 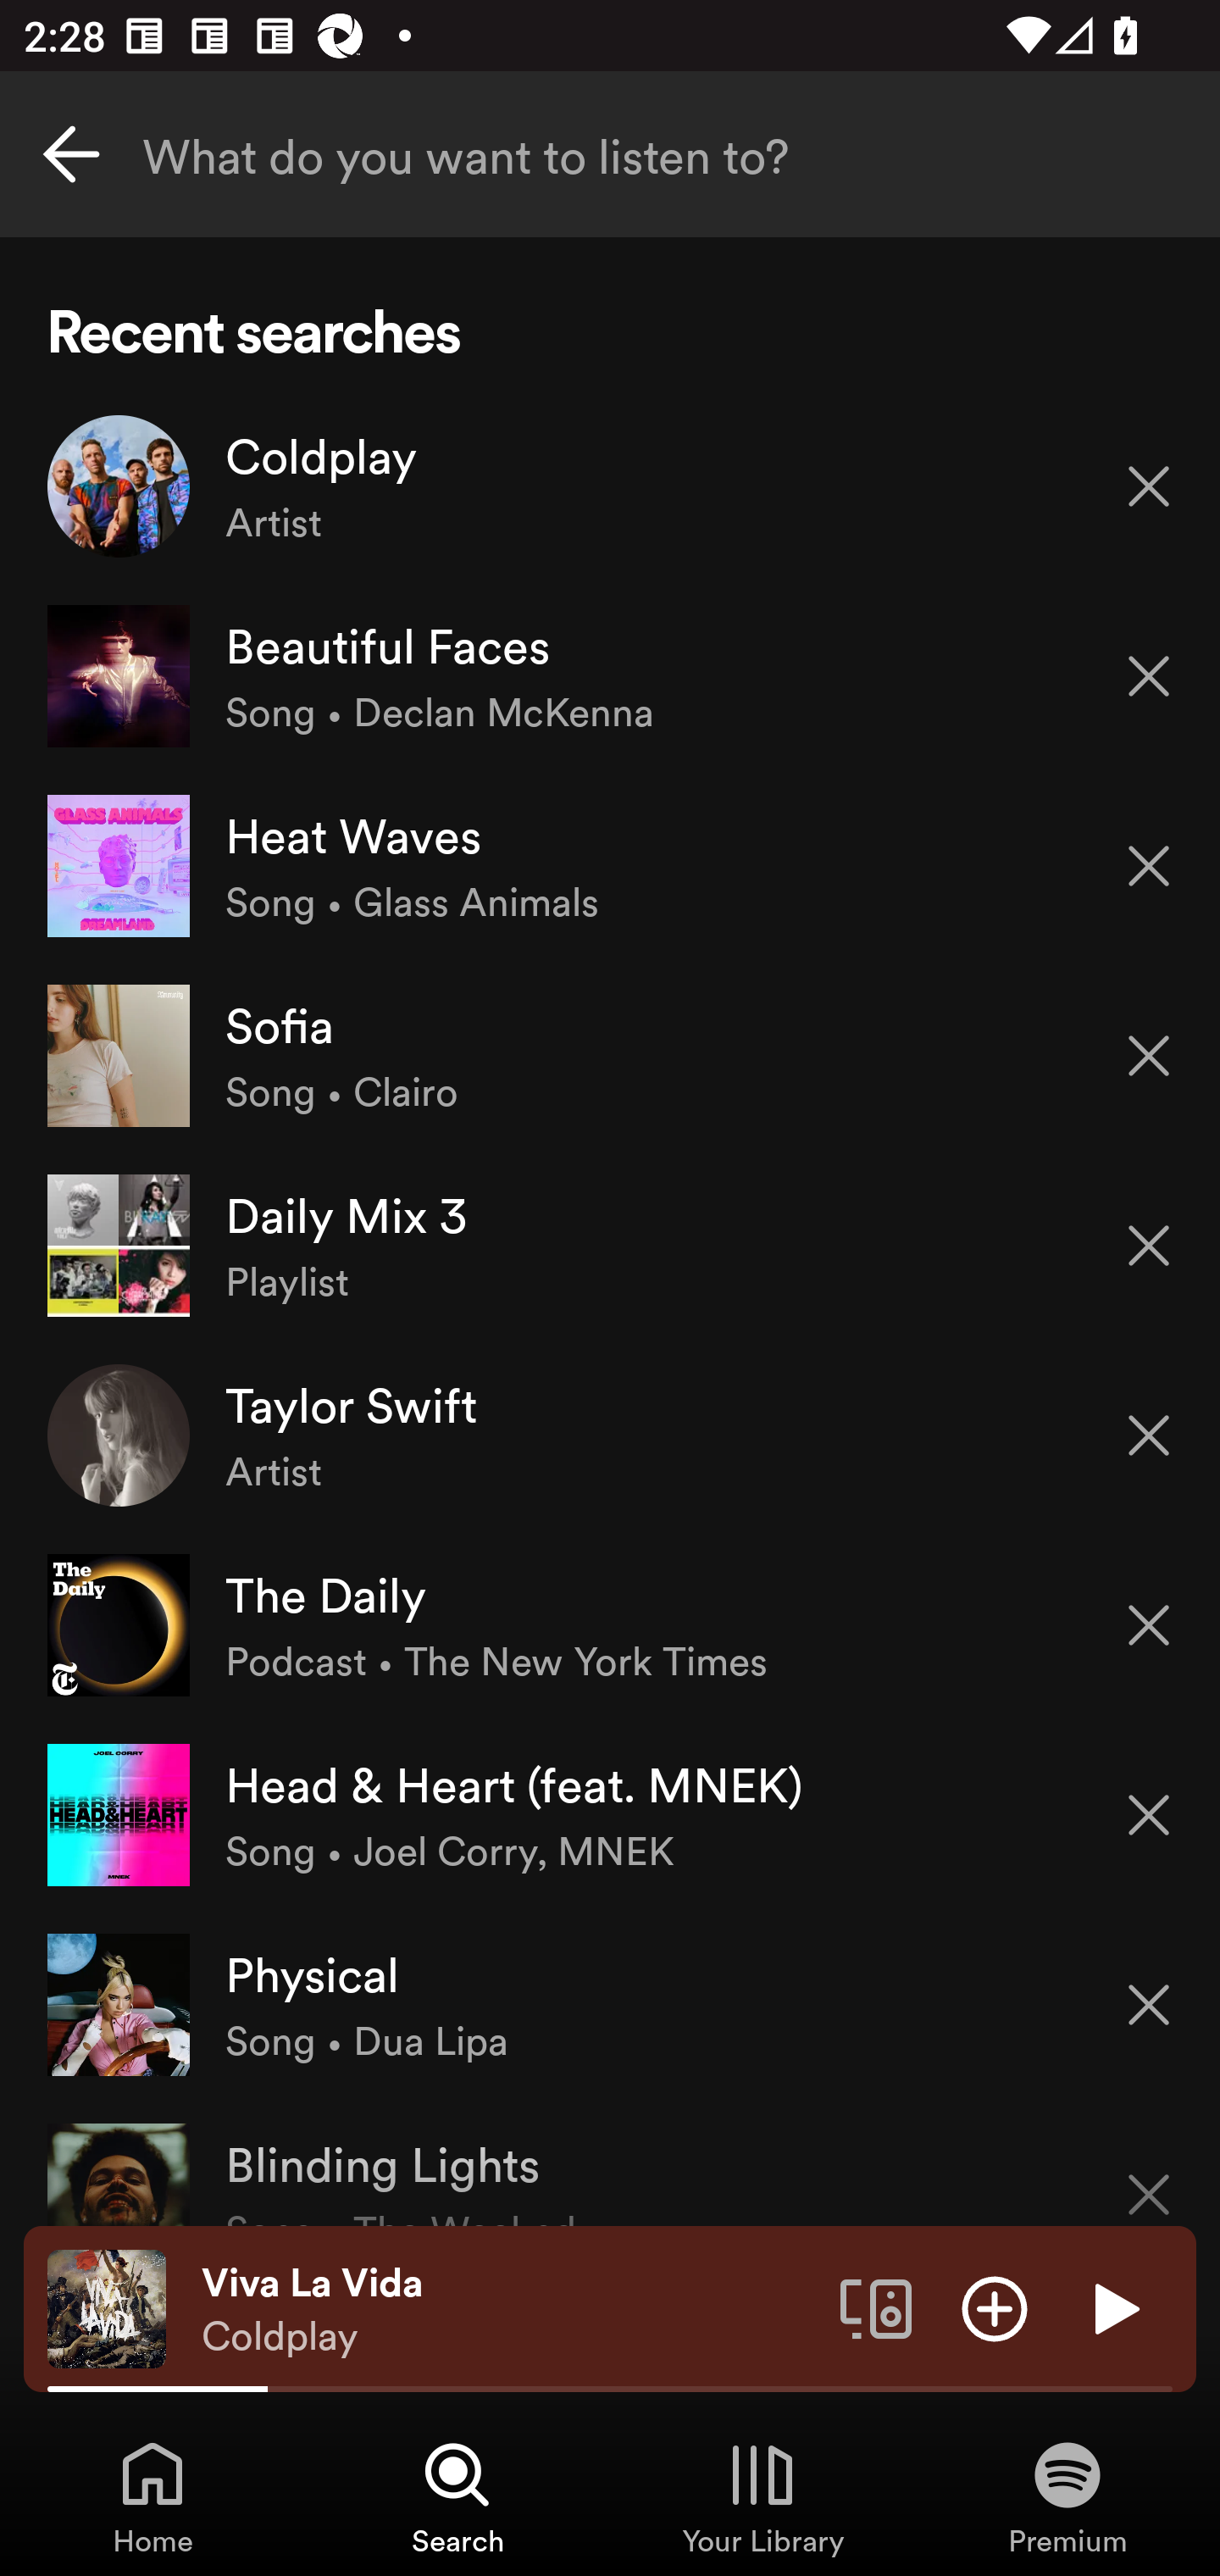 I want to click on Remove, so click(x=1149, y=2005).